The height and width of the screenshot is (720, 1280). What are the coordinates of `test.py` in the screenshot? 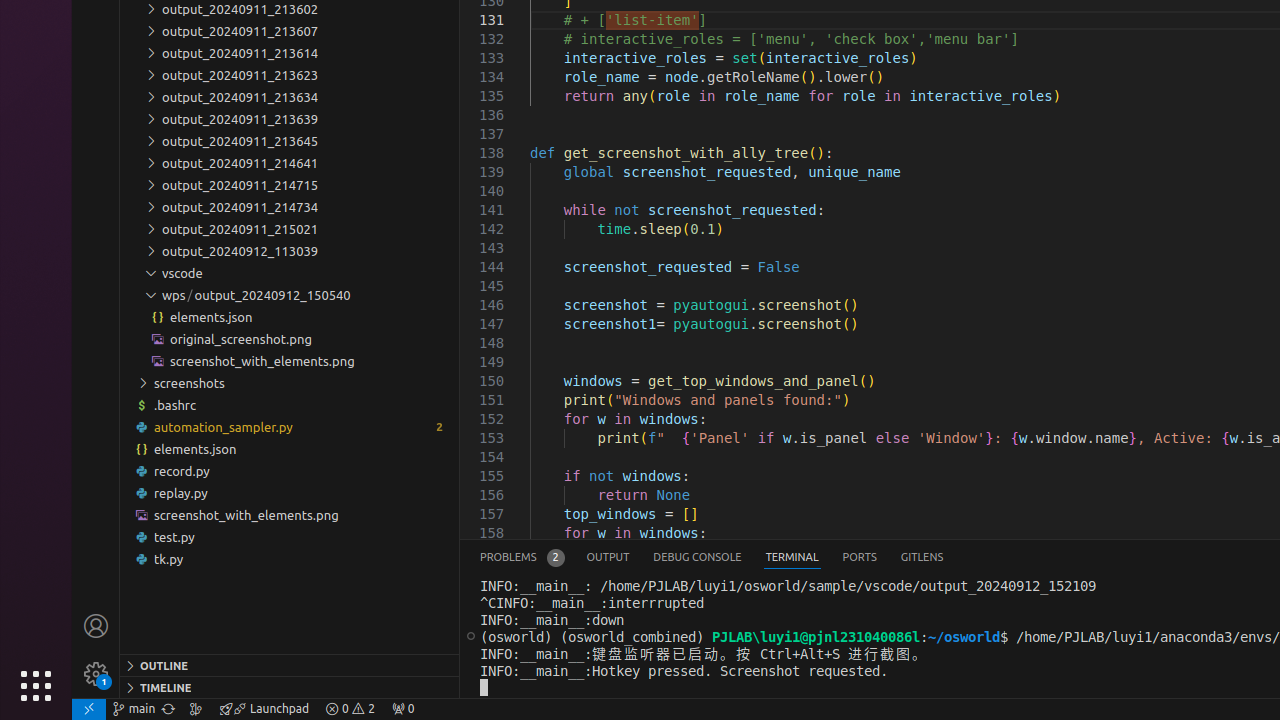 It's located at (290, 537).